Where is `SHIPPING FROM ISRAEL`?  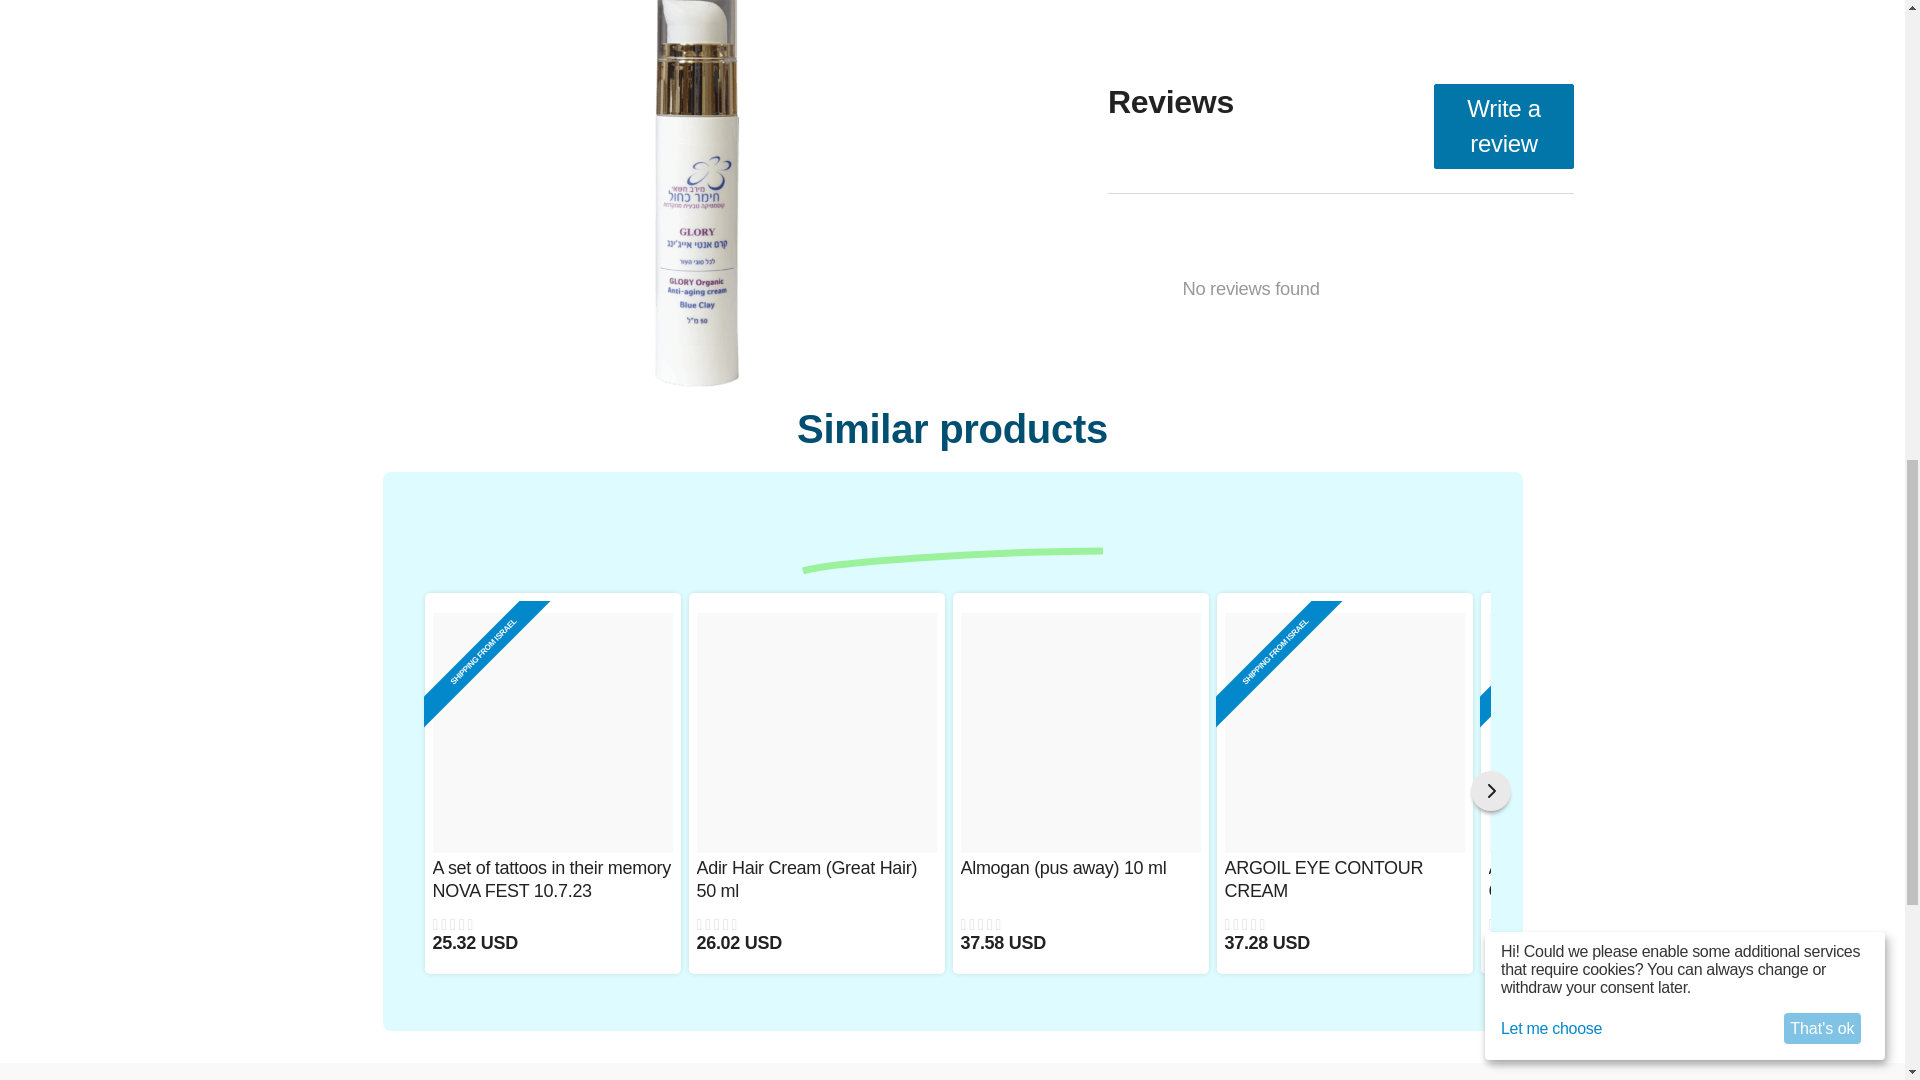
SHIPPING FROM ISRAEL is located at coordinates (1608, 733).